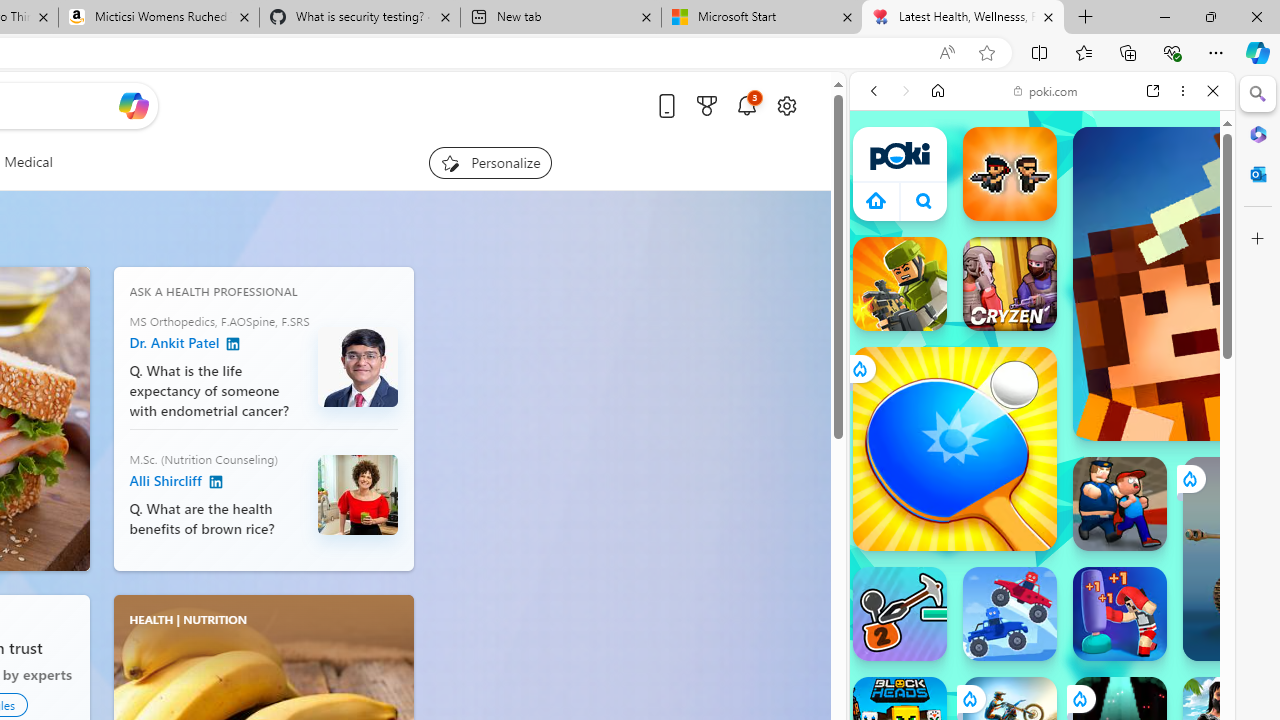 The image size is (1280, 720). Describe the element at coordinates (1164, 472) in the screenshot. I see `Show More Car Games` at that location.